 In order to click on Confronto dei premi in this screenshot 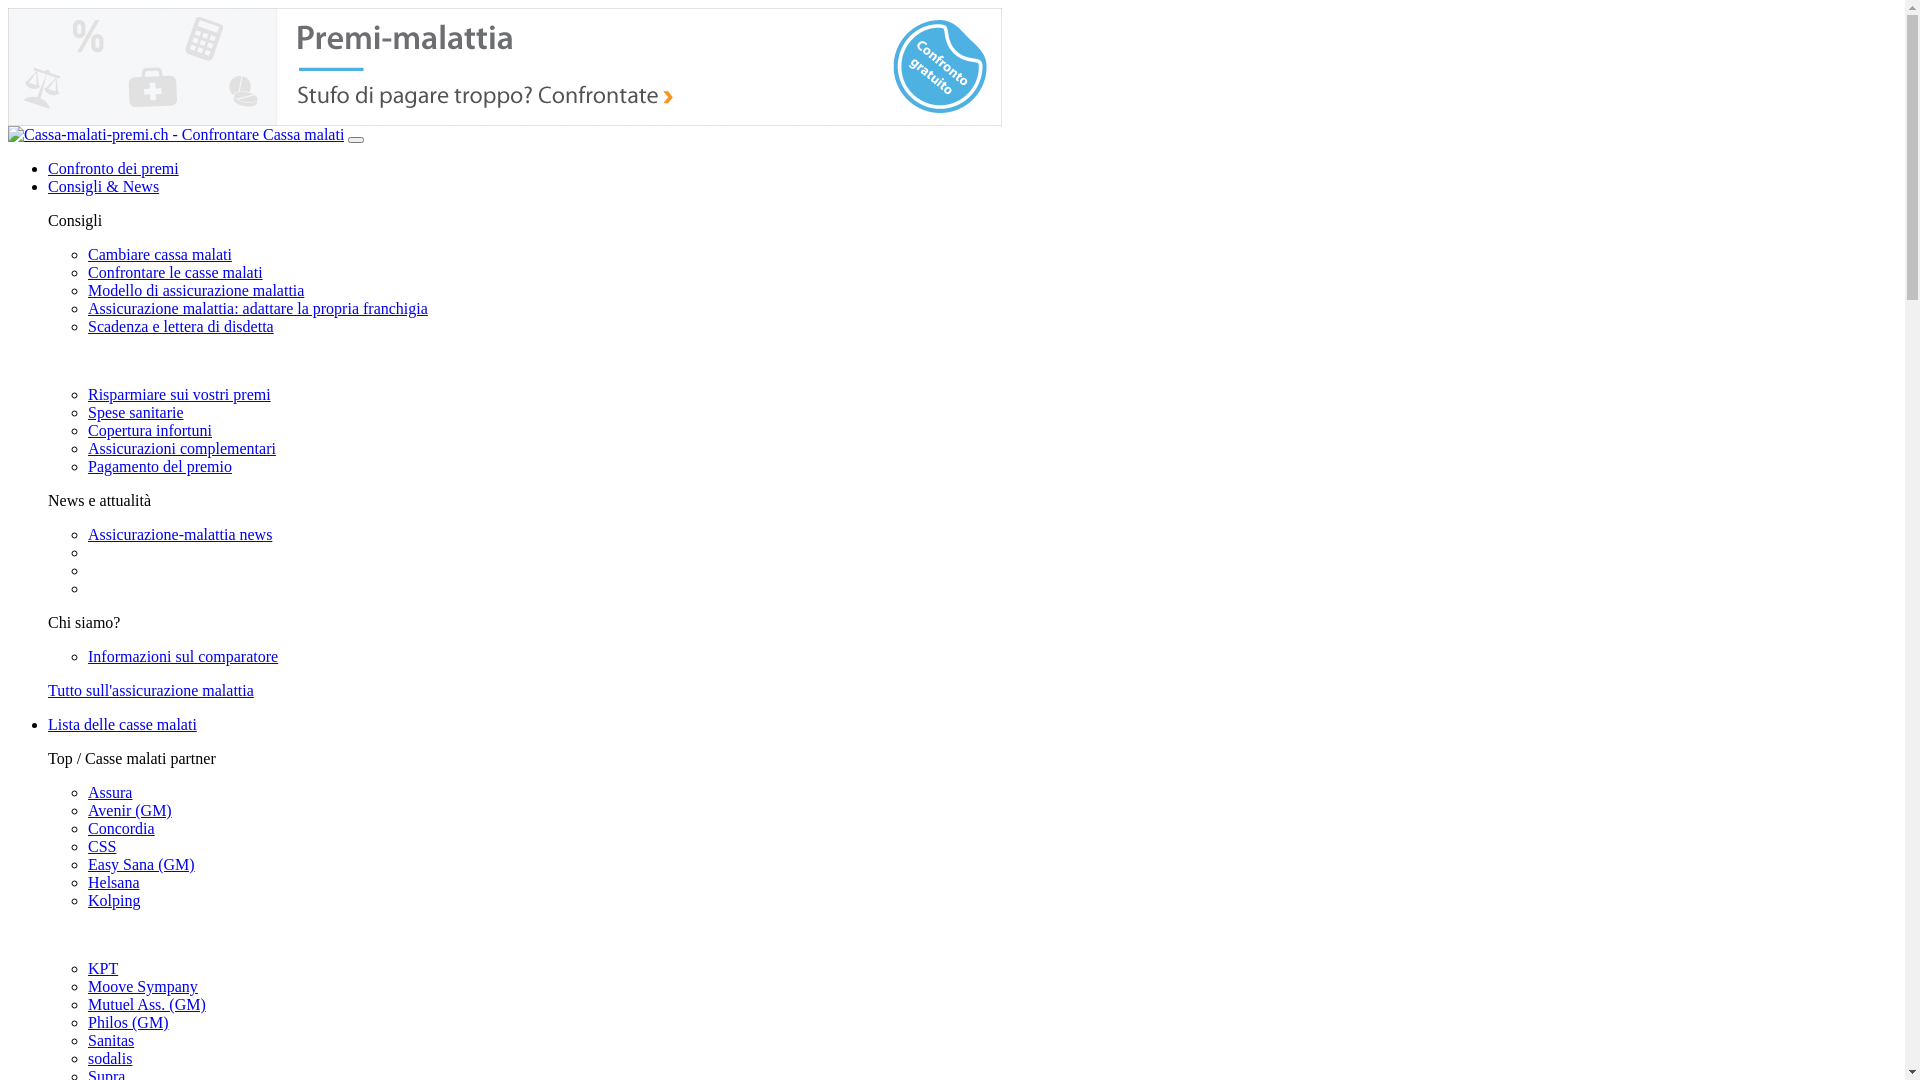, I will do `click(114, 168)`.